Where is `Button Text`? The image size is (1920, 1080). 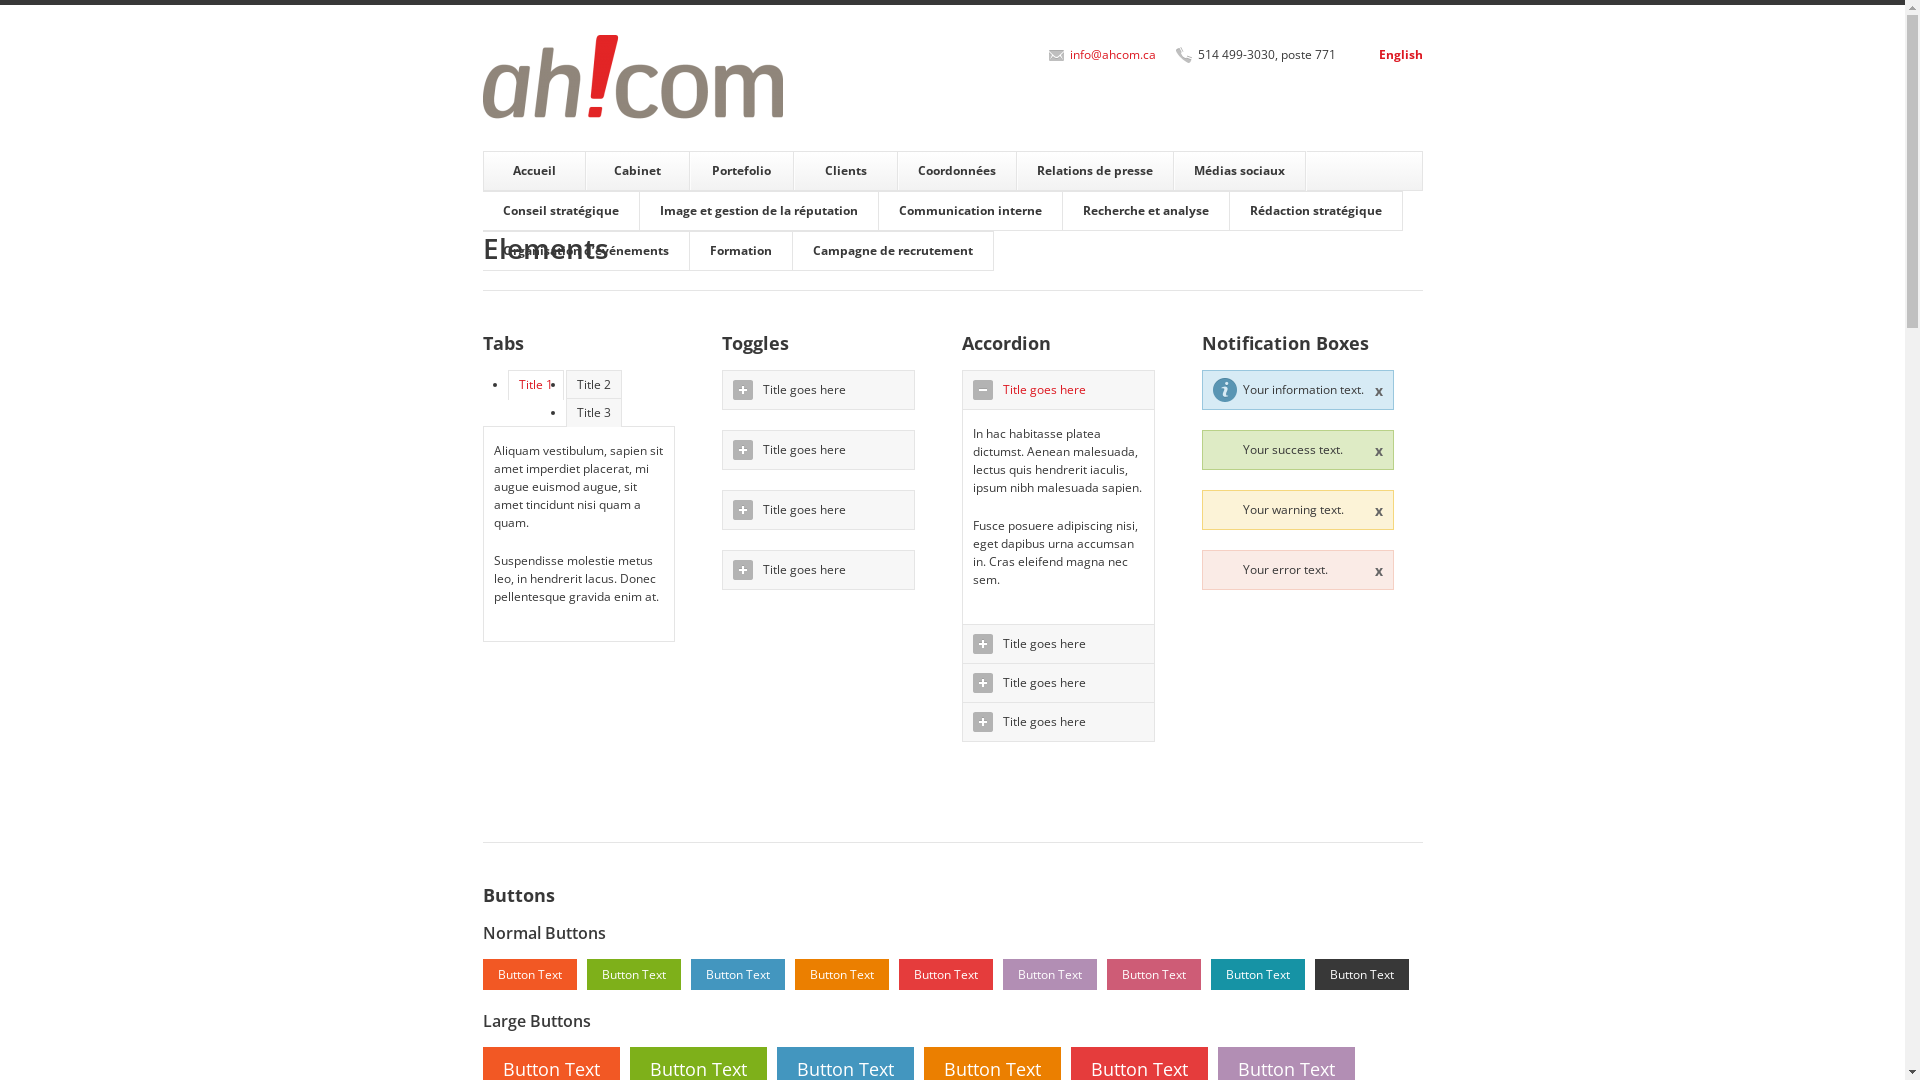
Button Text is located at coordinates (737, 974).